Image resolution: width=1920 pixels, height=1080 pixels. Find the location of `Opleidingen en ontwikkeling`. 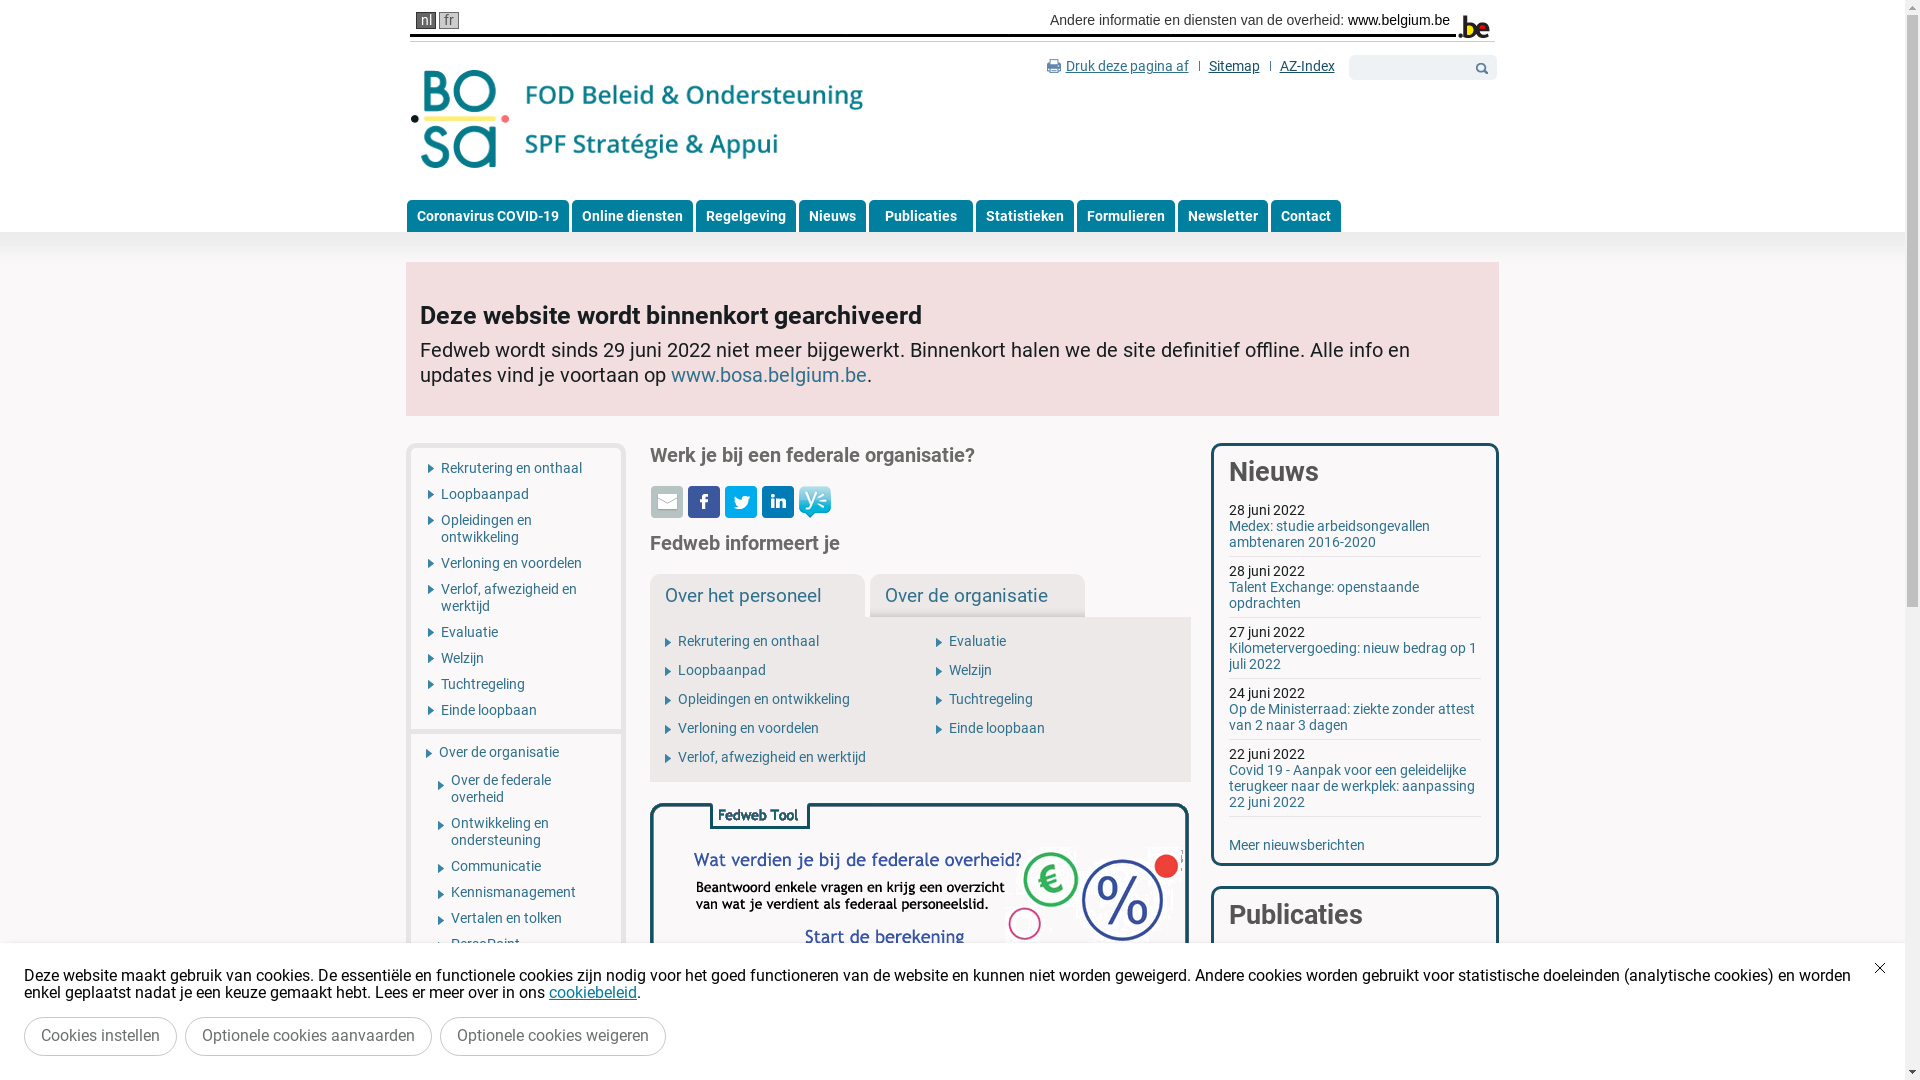

Opleidingen en ontwikkeling is located at coordinates (786, 700).